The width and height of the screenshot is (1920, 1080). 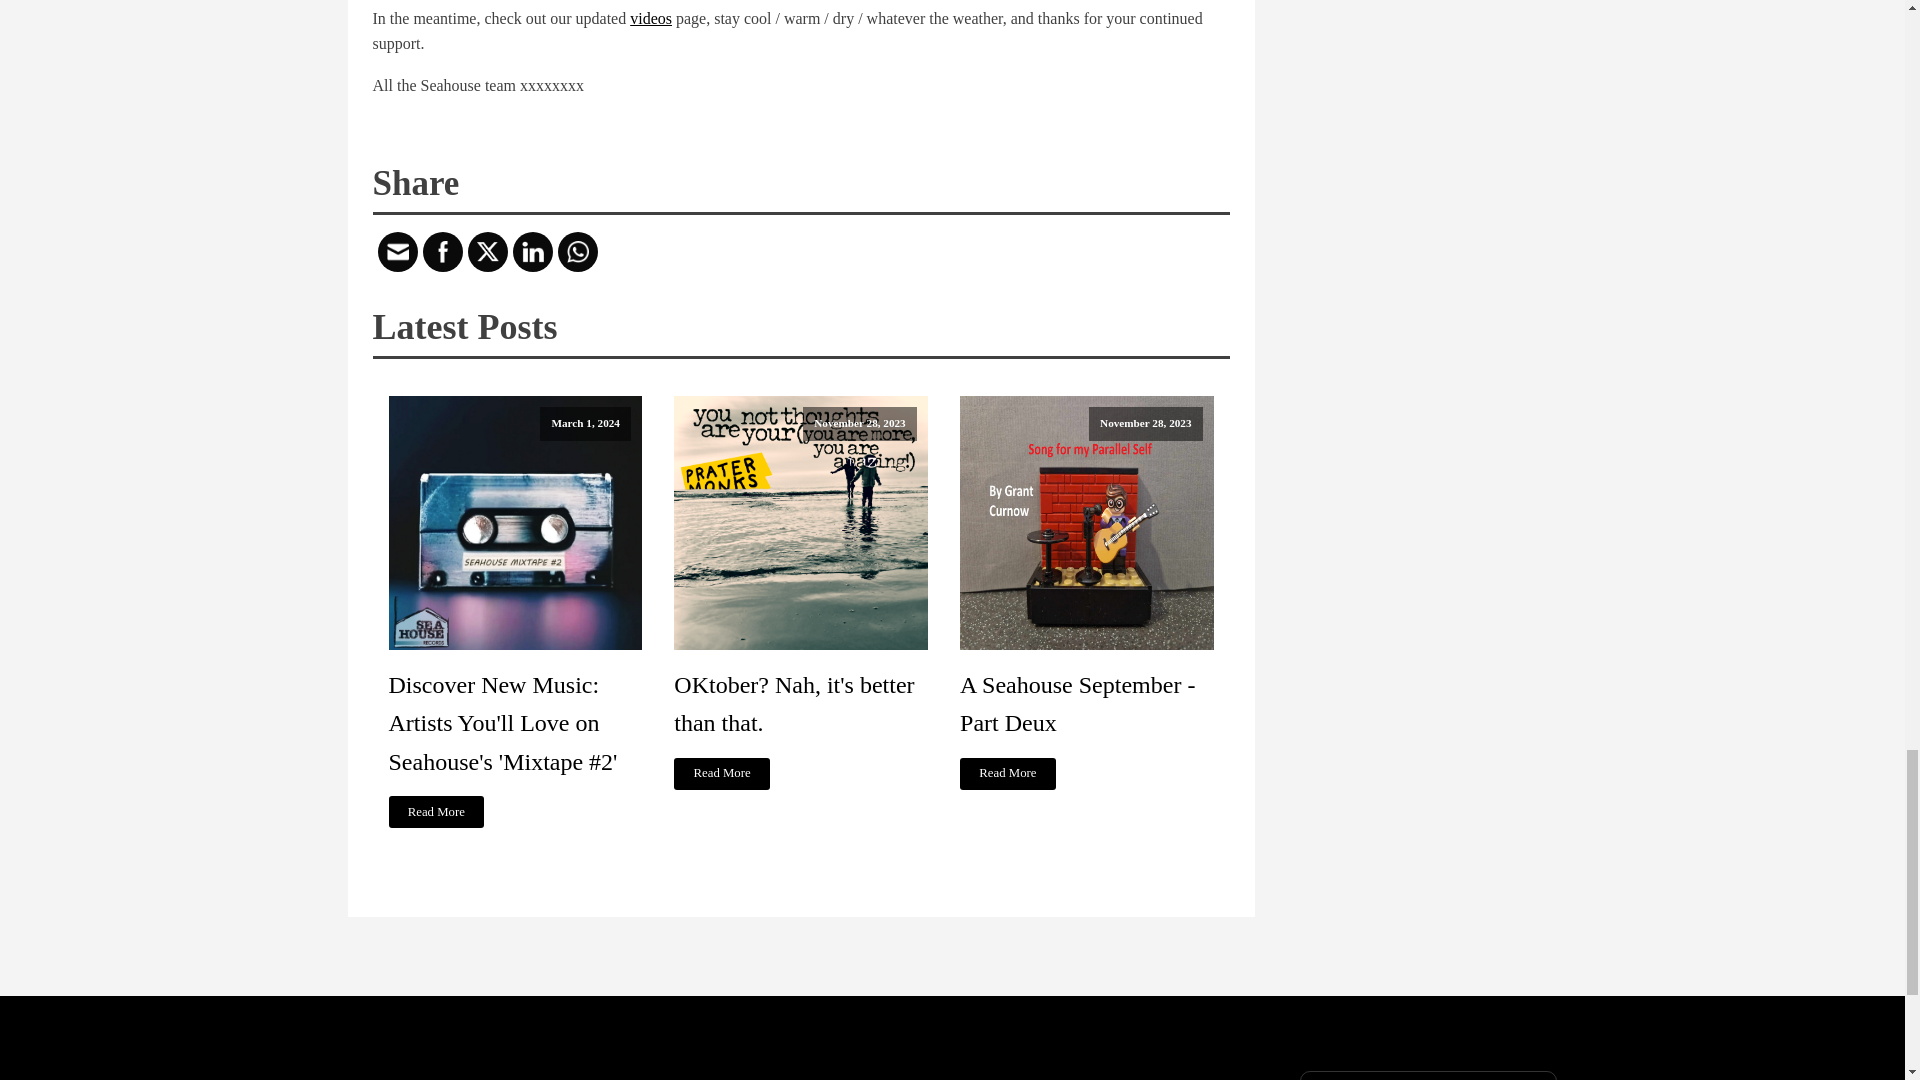 I want to click on Follow by Email, so click(x=396, y=252).